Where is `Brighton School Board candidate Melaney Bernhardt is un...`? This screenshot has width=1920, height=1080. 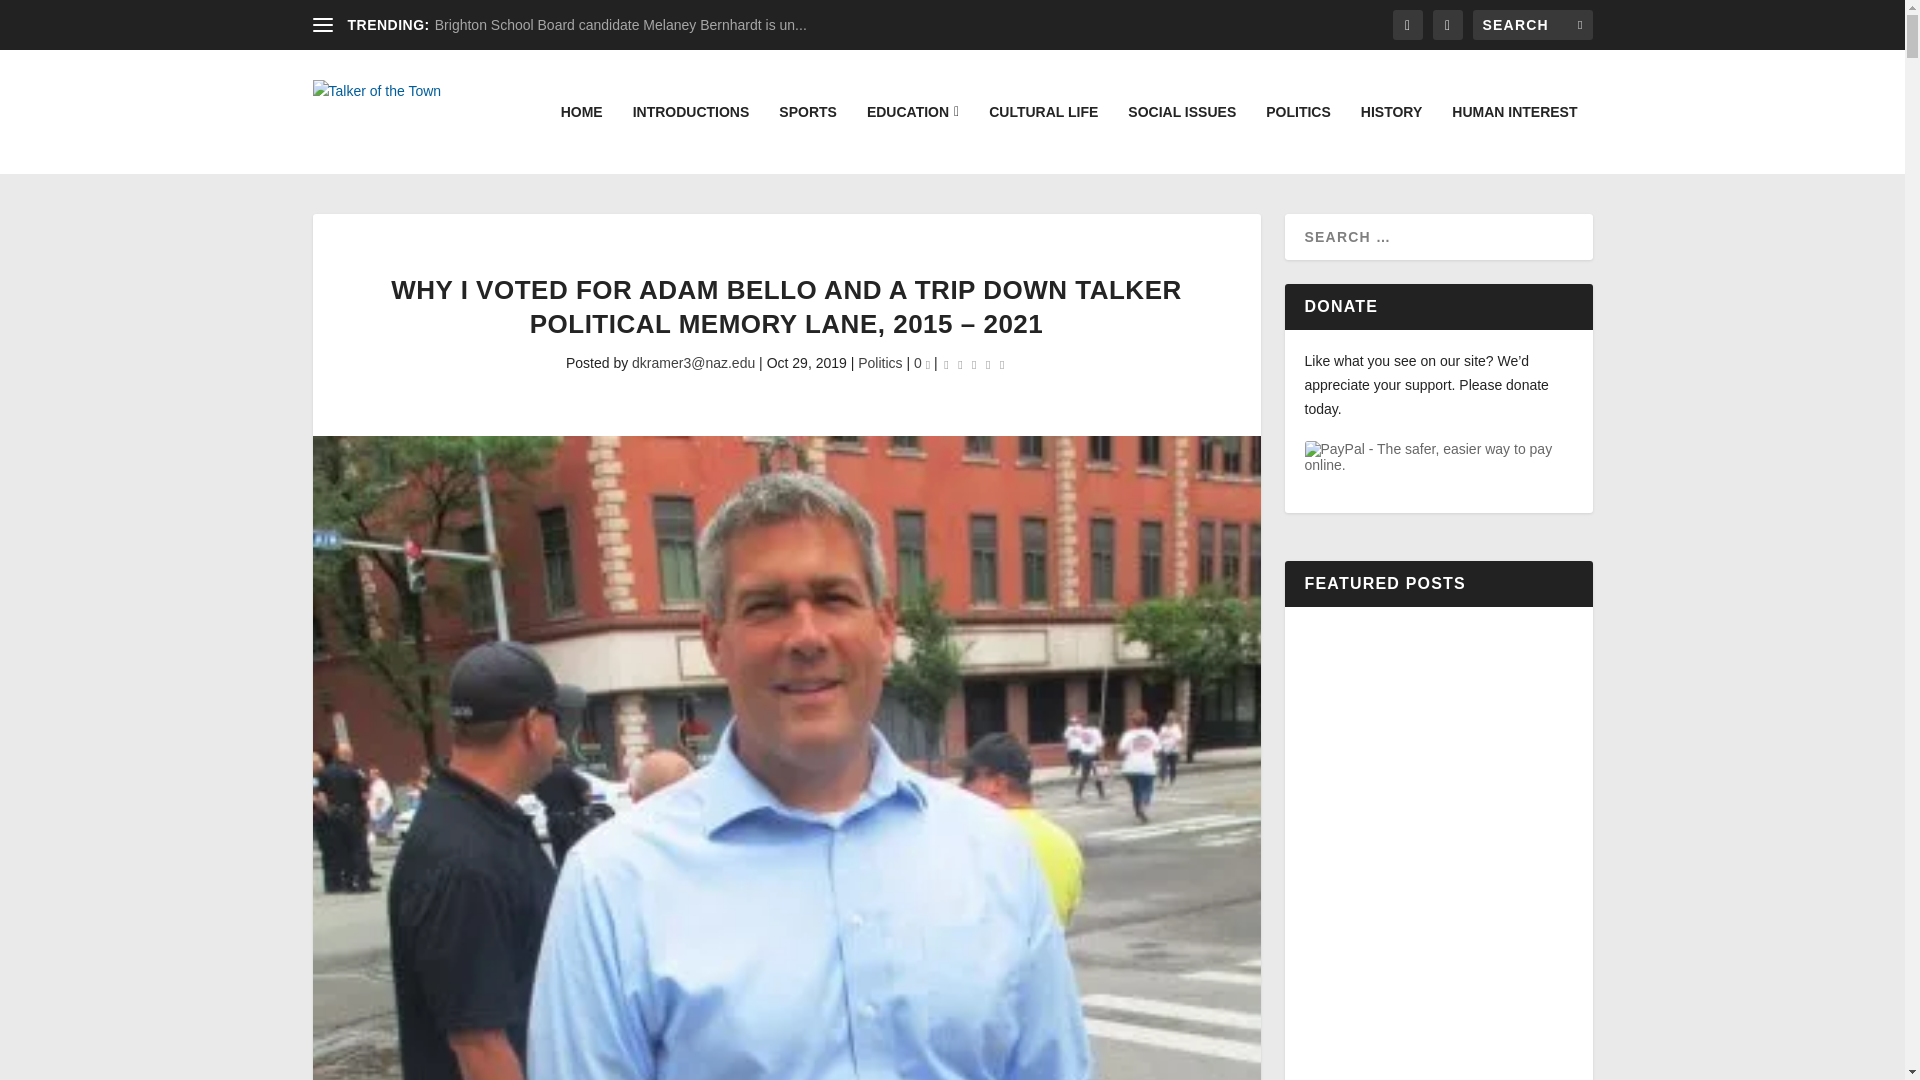 Brighton School Board candidate Melaney Bernhardt is un... is located at coordinates (620, 25).